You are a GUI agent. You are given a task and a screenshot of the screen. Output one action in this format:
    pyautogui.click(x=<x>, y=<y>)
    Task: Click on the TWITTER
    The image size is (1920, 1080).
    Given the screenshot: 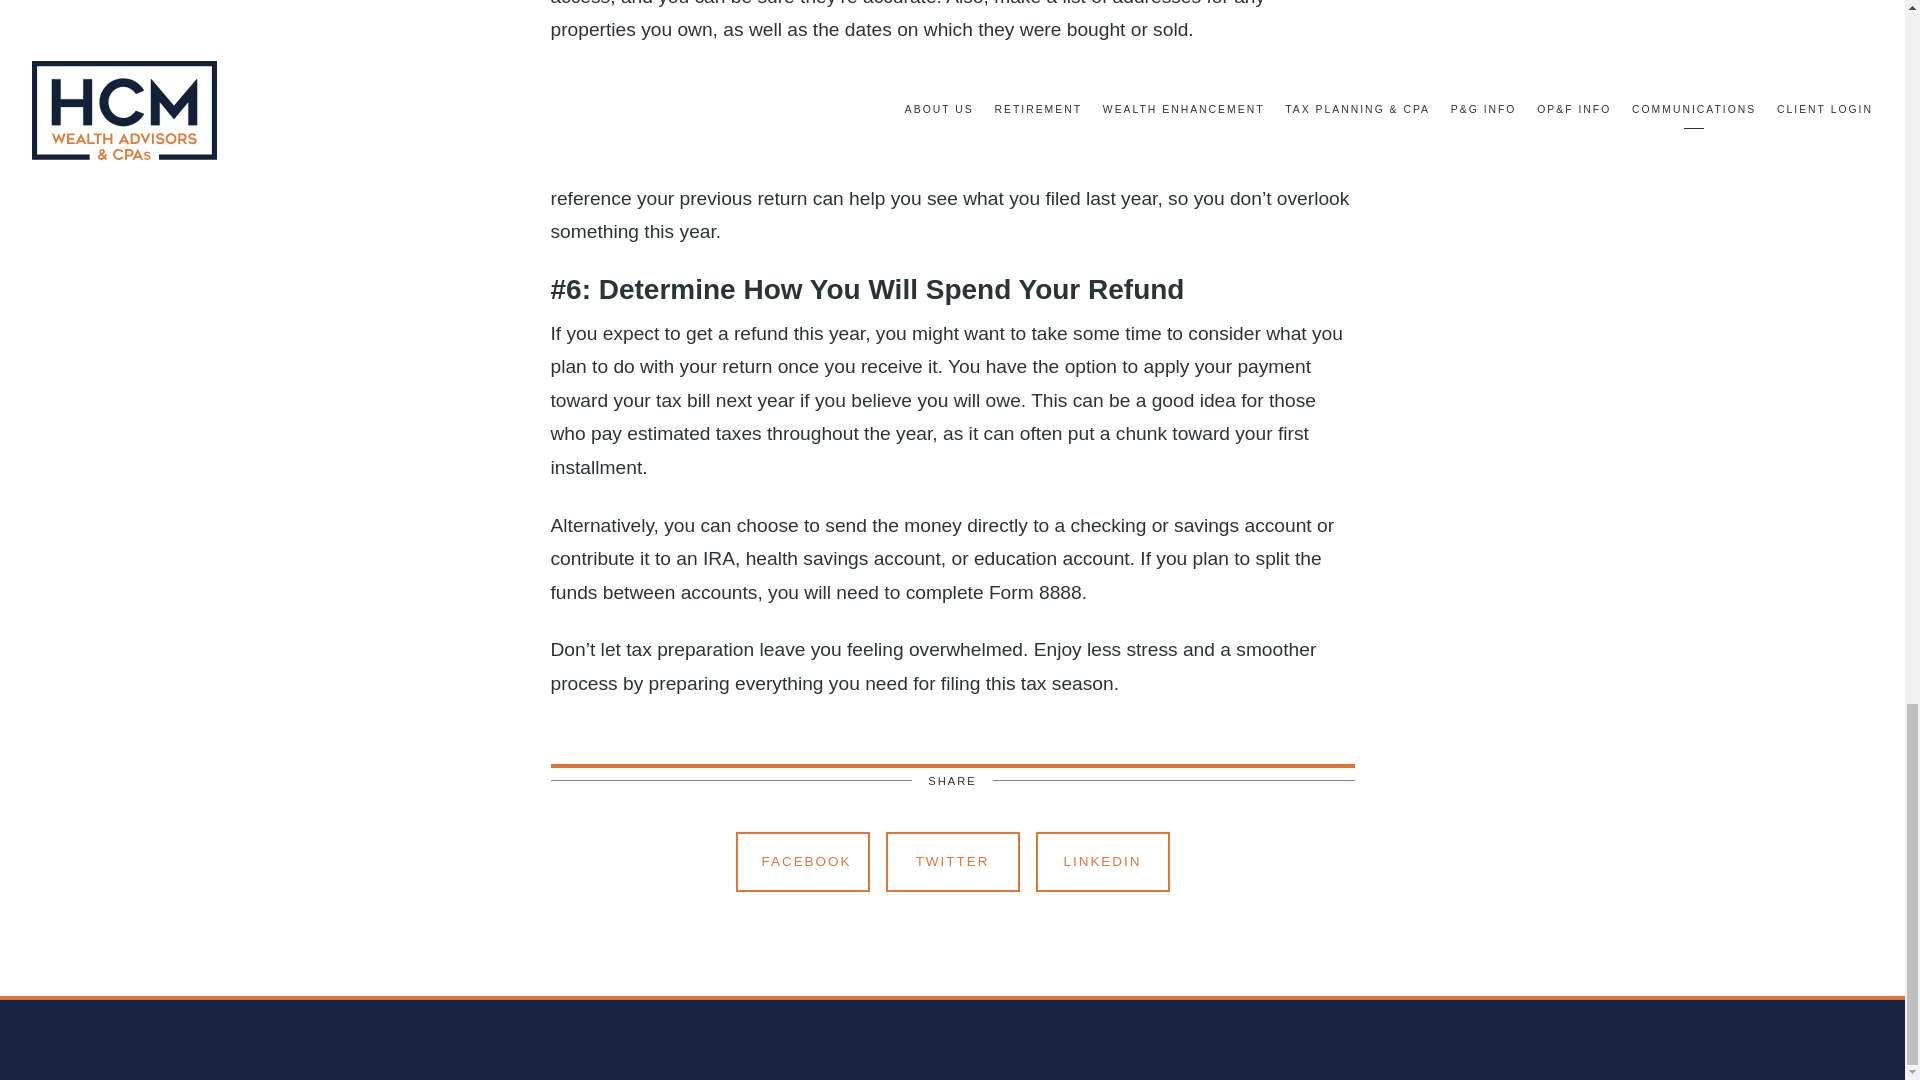 What is the action you would take?
    pyautogui.click(x=952, y=862)
    